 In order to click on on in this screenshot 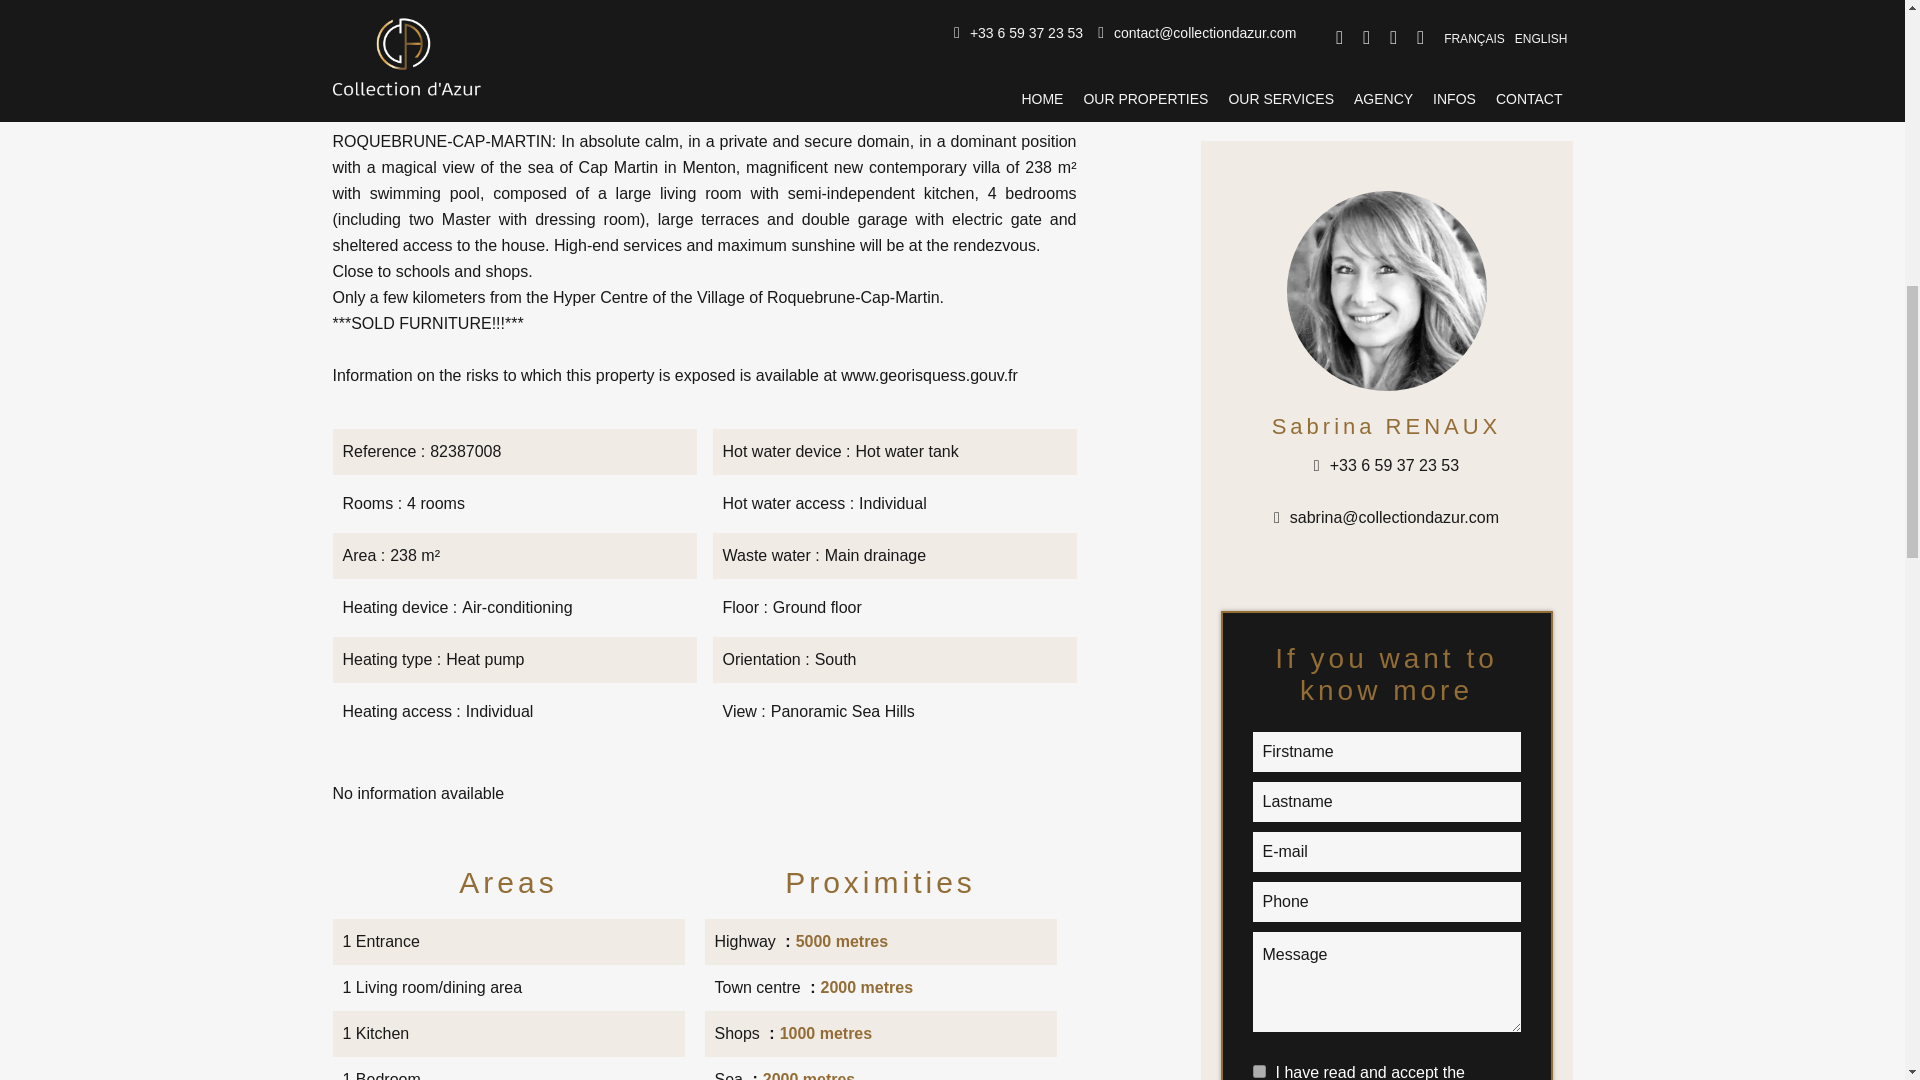, I will do `click(1258, 1070)`.